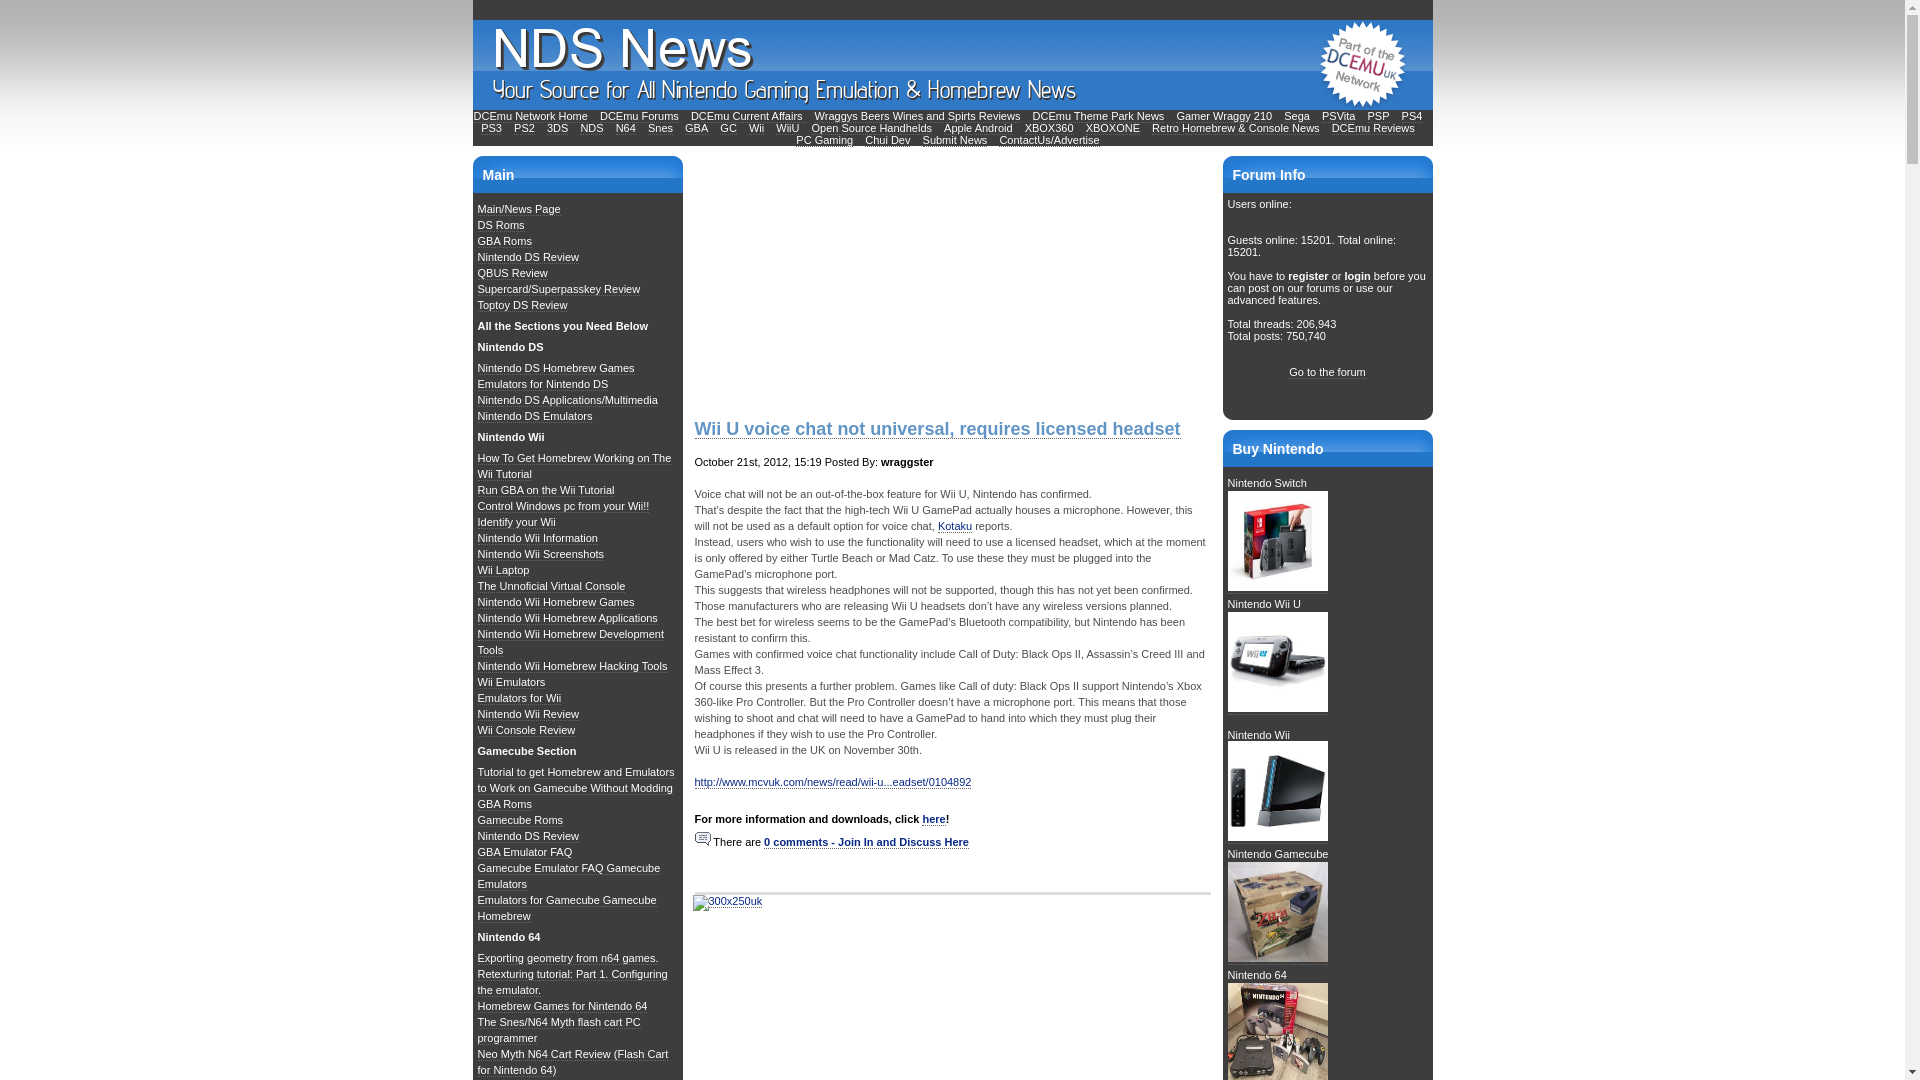  I want to click on GC, so click(728, 128).